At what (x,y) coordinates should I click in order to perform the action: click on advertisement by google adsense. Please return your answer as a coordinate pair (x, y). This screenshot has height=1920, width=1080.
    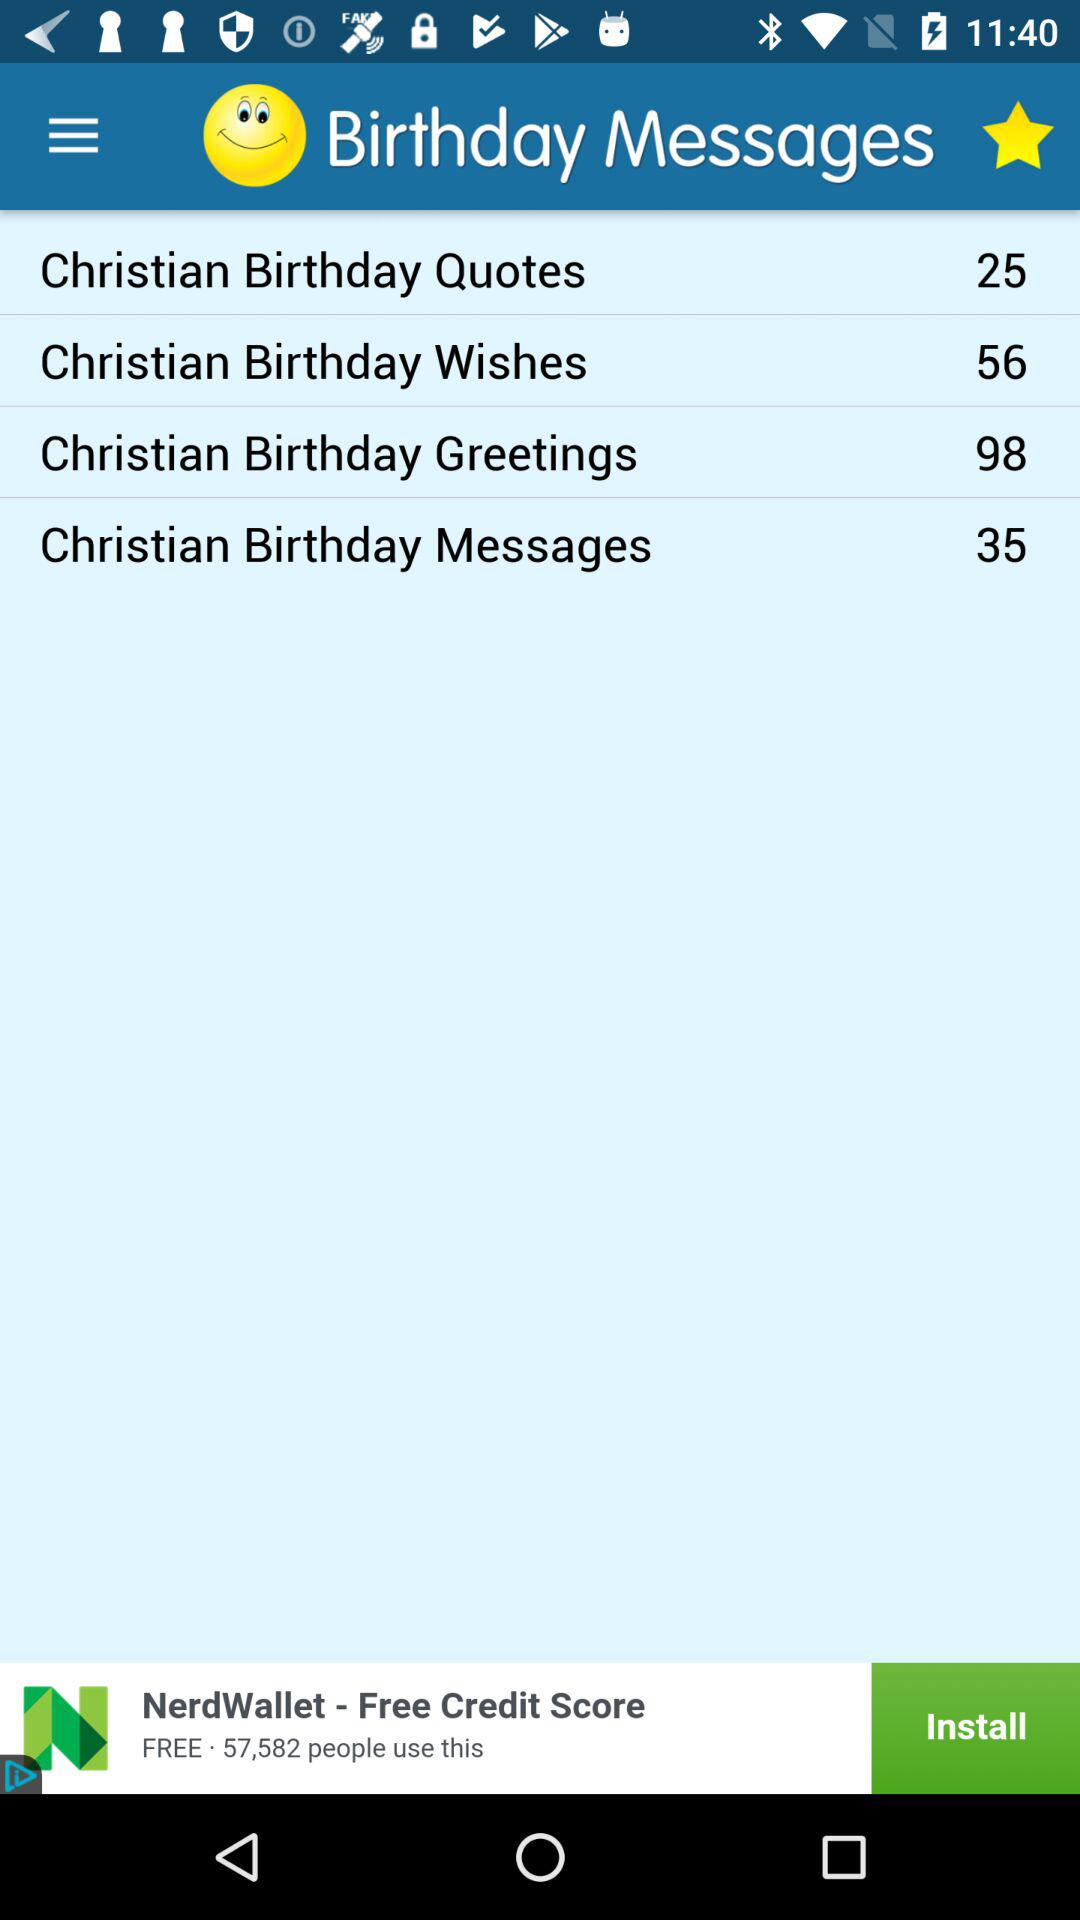
    Looking at the image, I should click on (540, 1728).